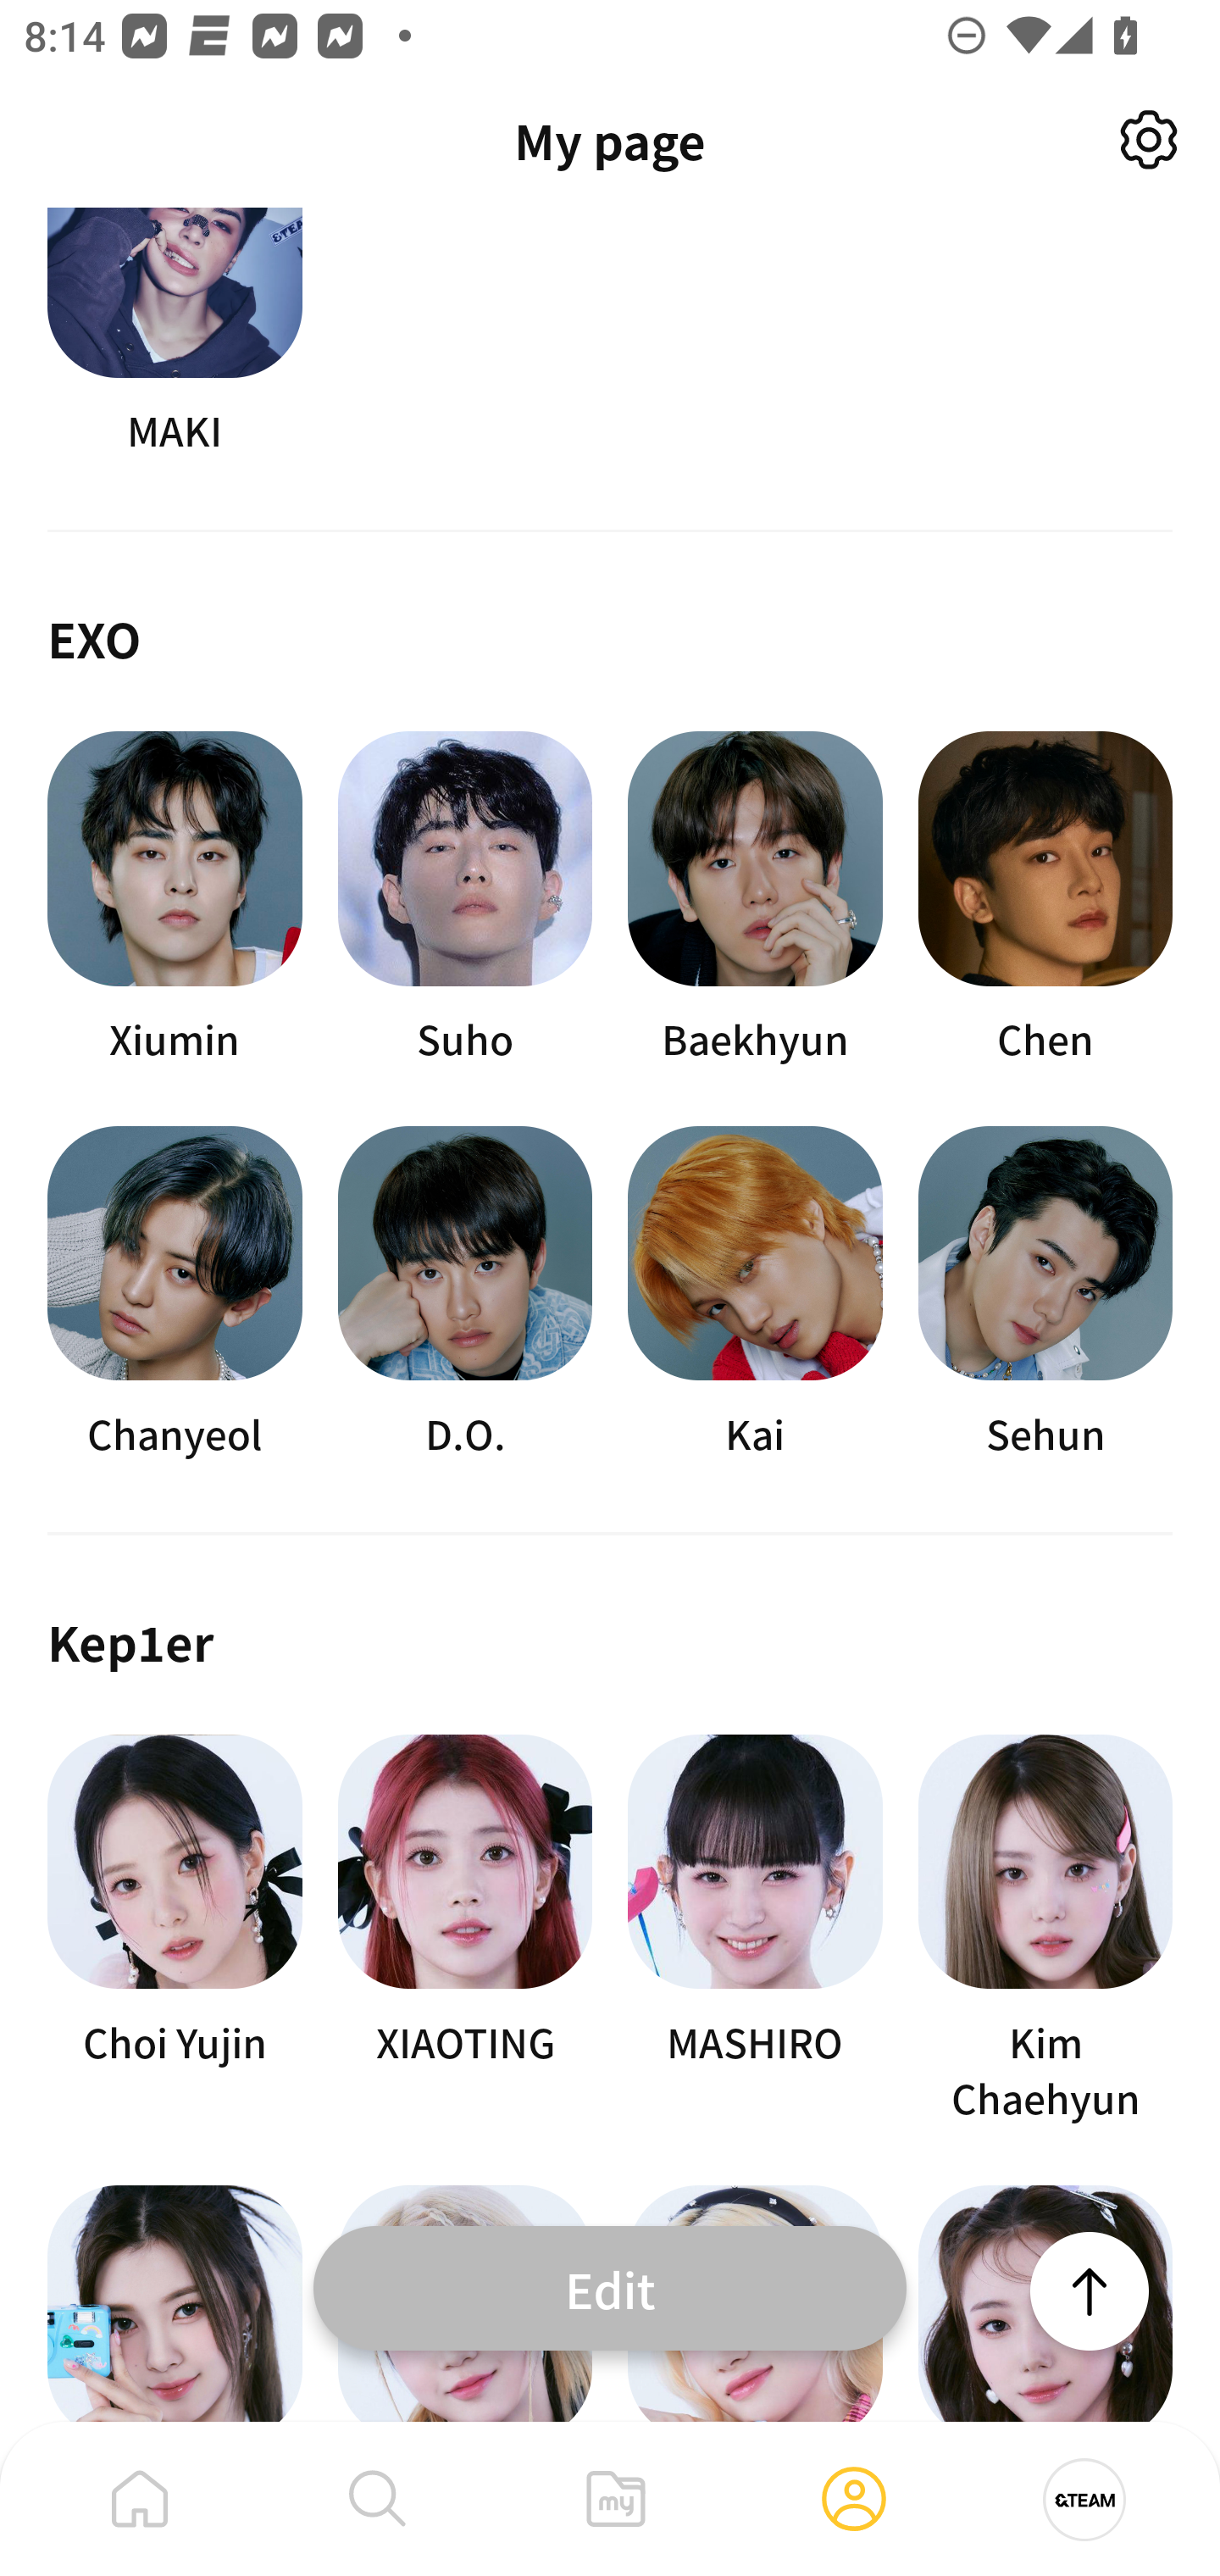  I want to click on Sehun, so click(1045, 1293).